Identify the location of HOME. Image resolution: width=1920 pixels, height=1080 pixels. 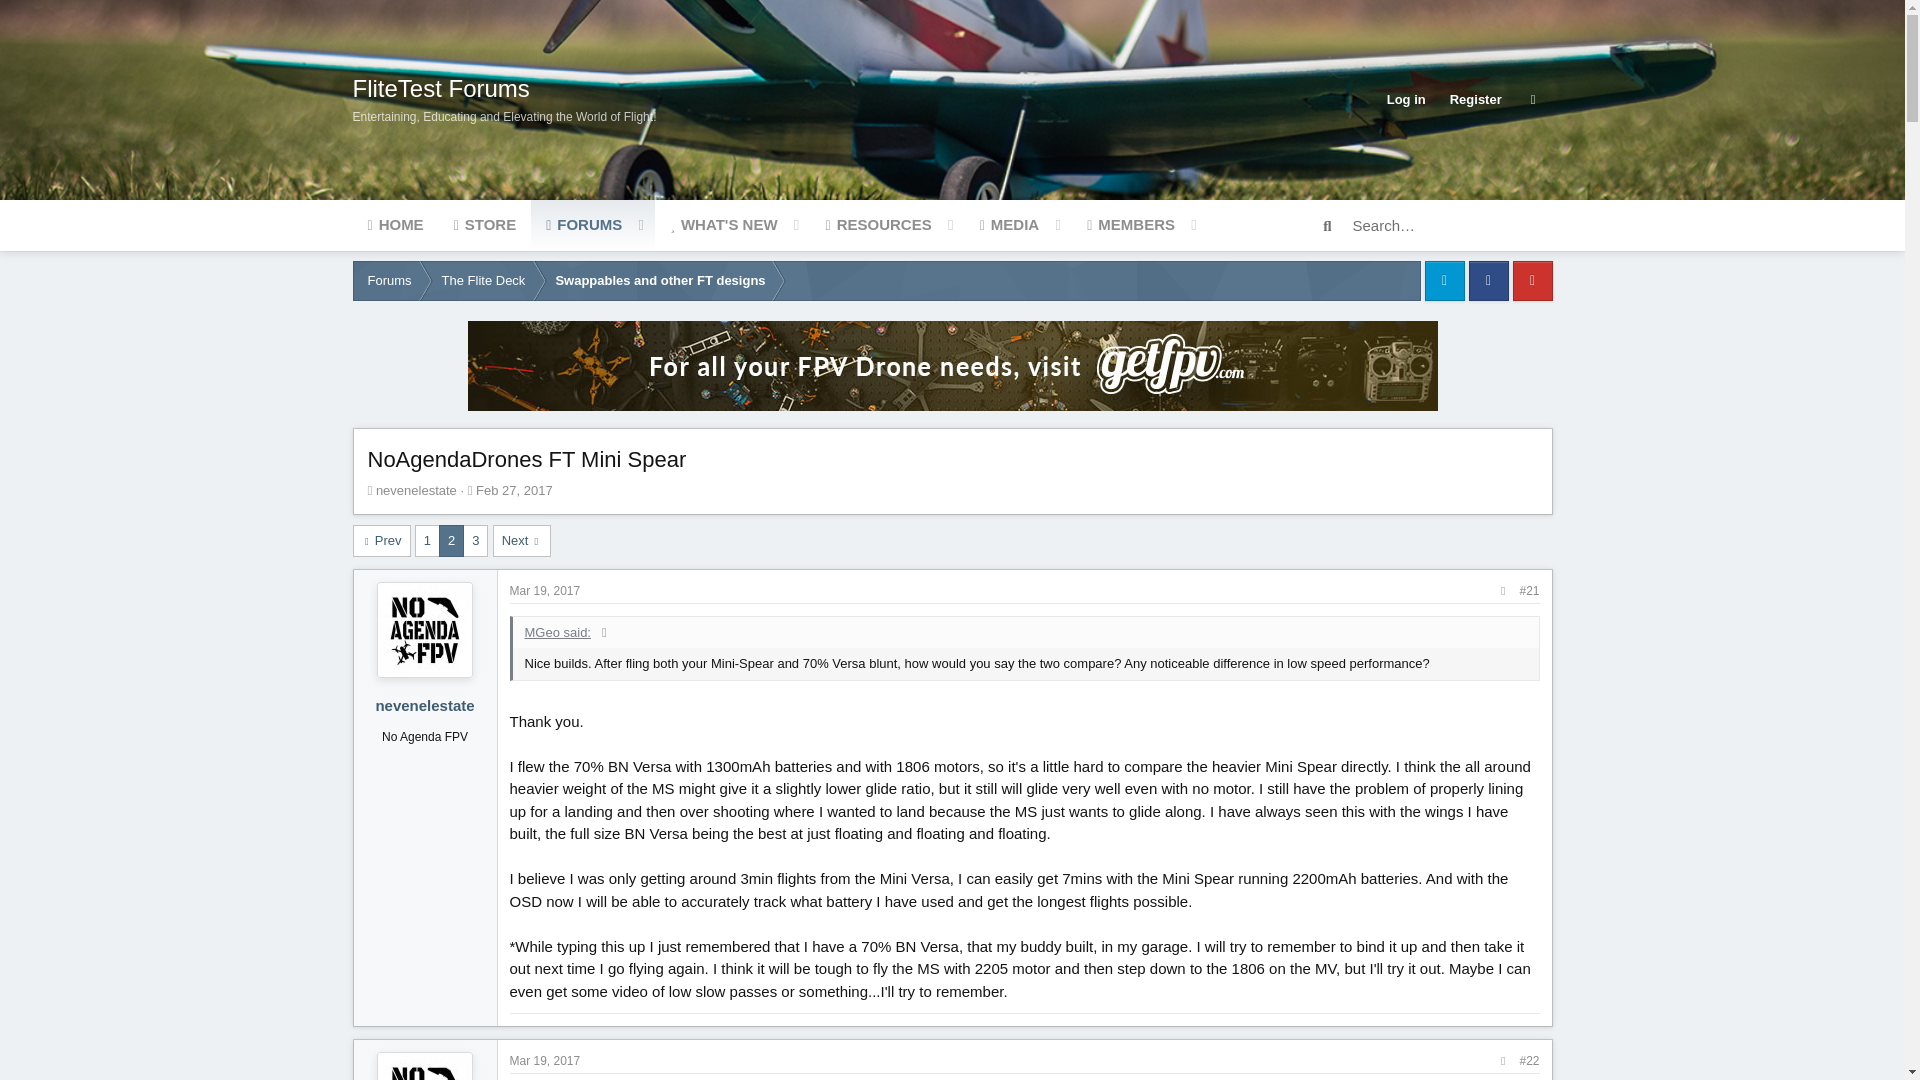
(1476, 99).